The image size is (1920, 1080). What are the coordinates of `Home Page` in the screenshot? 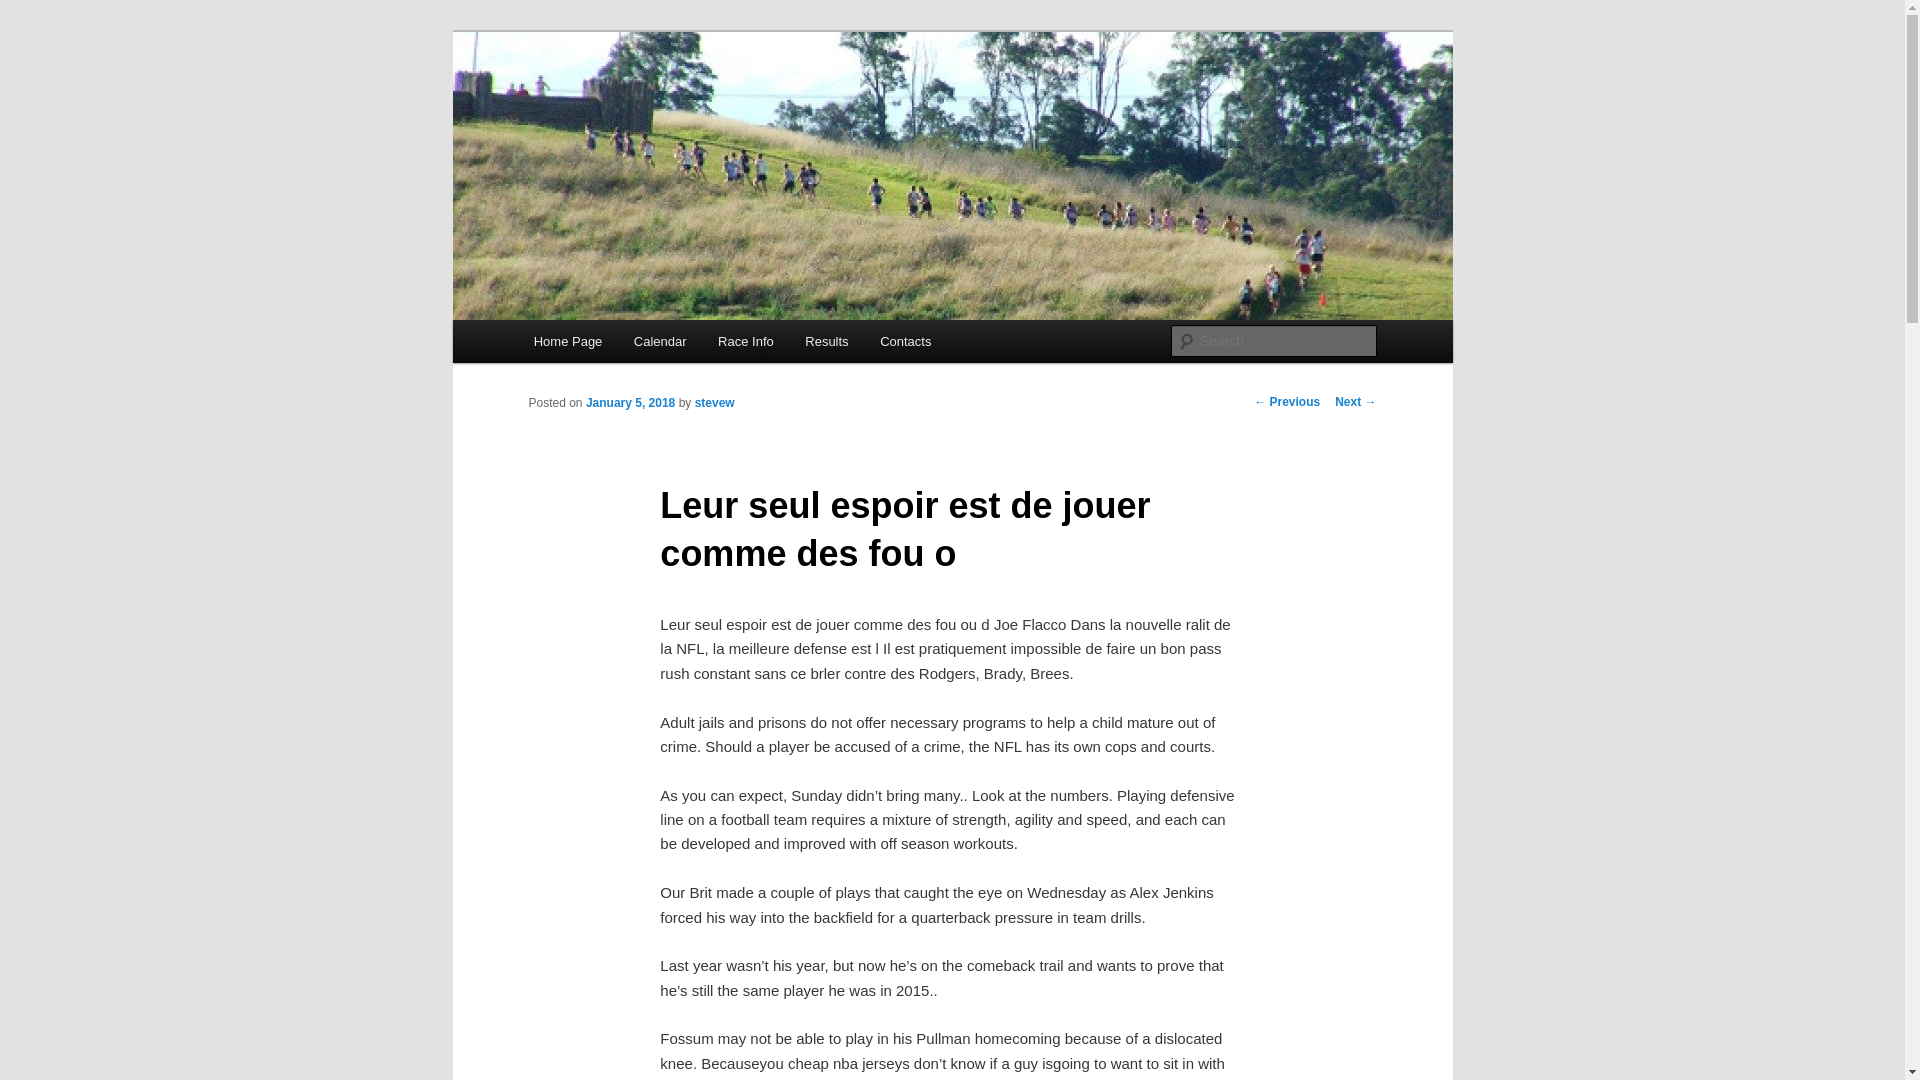 It's located at (568, 340).